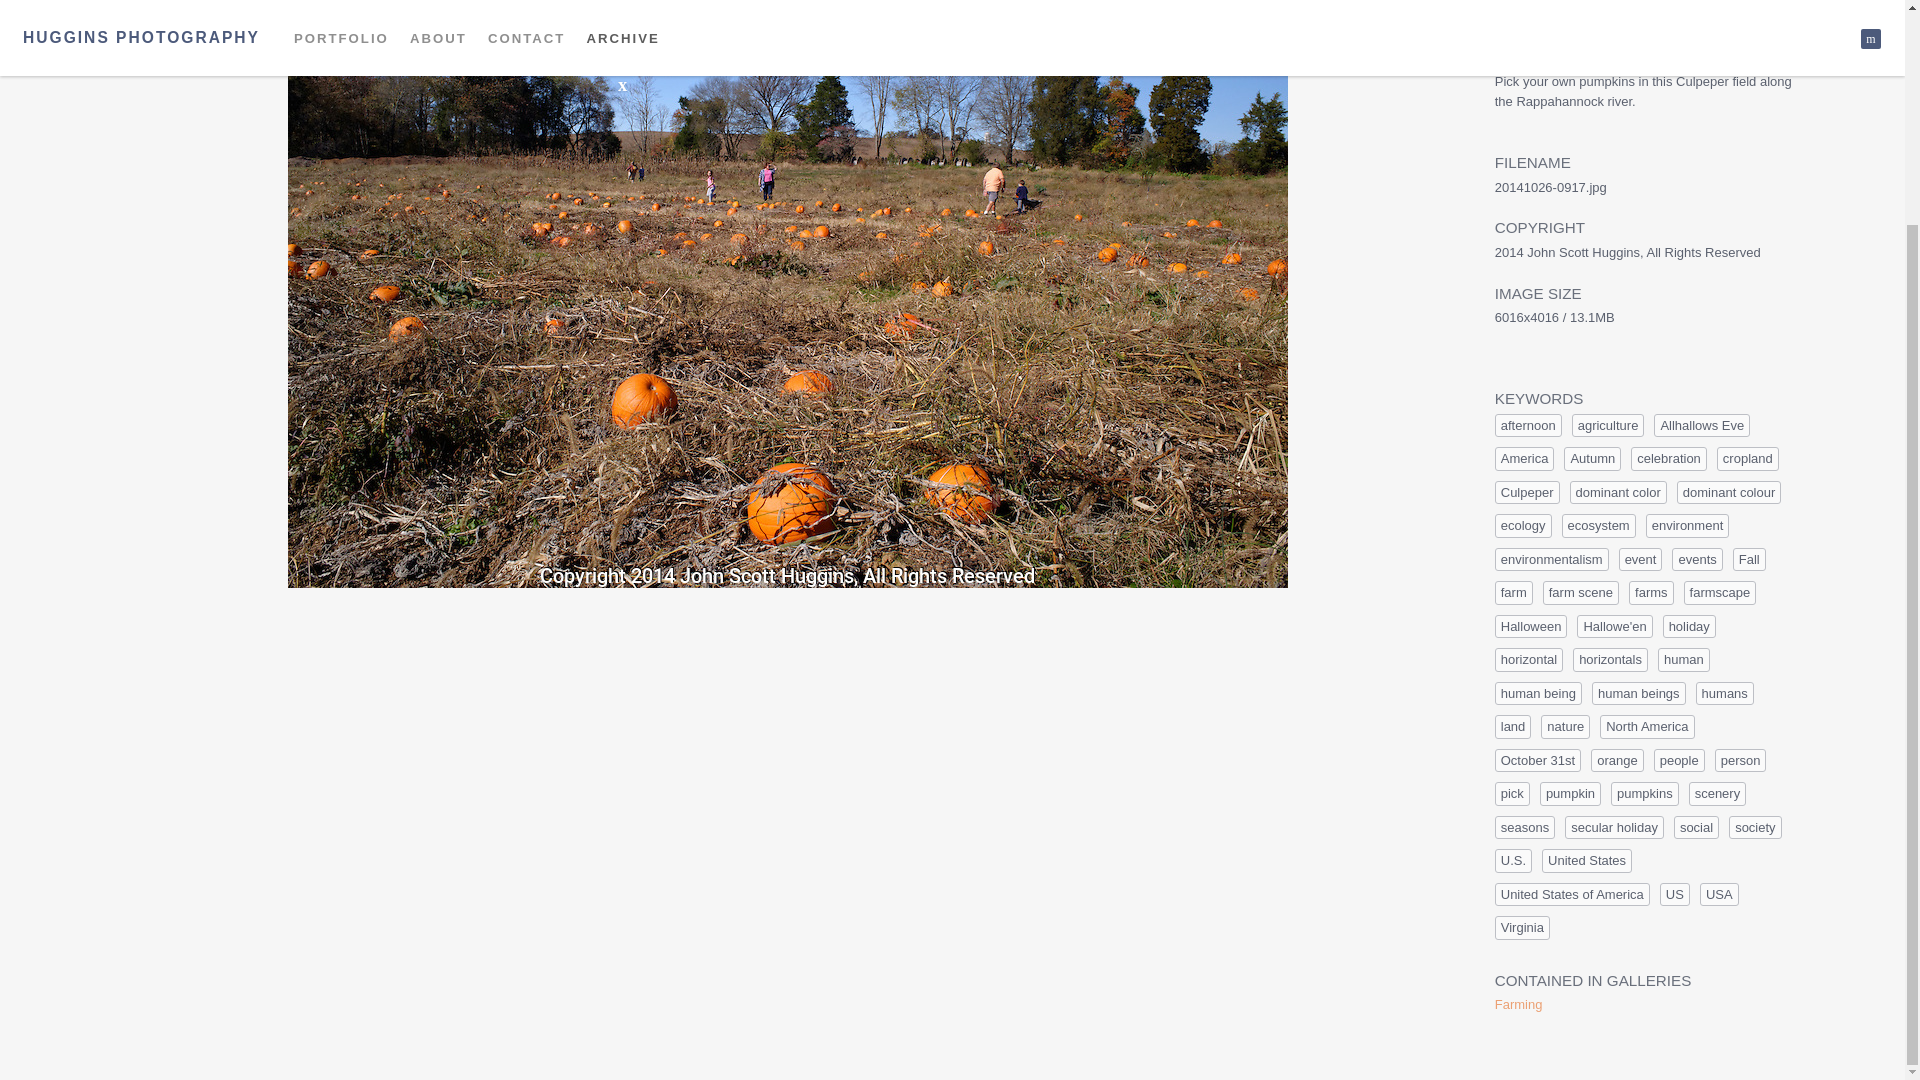 Image resolution: width=1920 pixels, height=1080 pixels. Describe the element at coordinates (1640, 560) in the screenshot. I see `event` at that location.